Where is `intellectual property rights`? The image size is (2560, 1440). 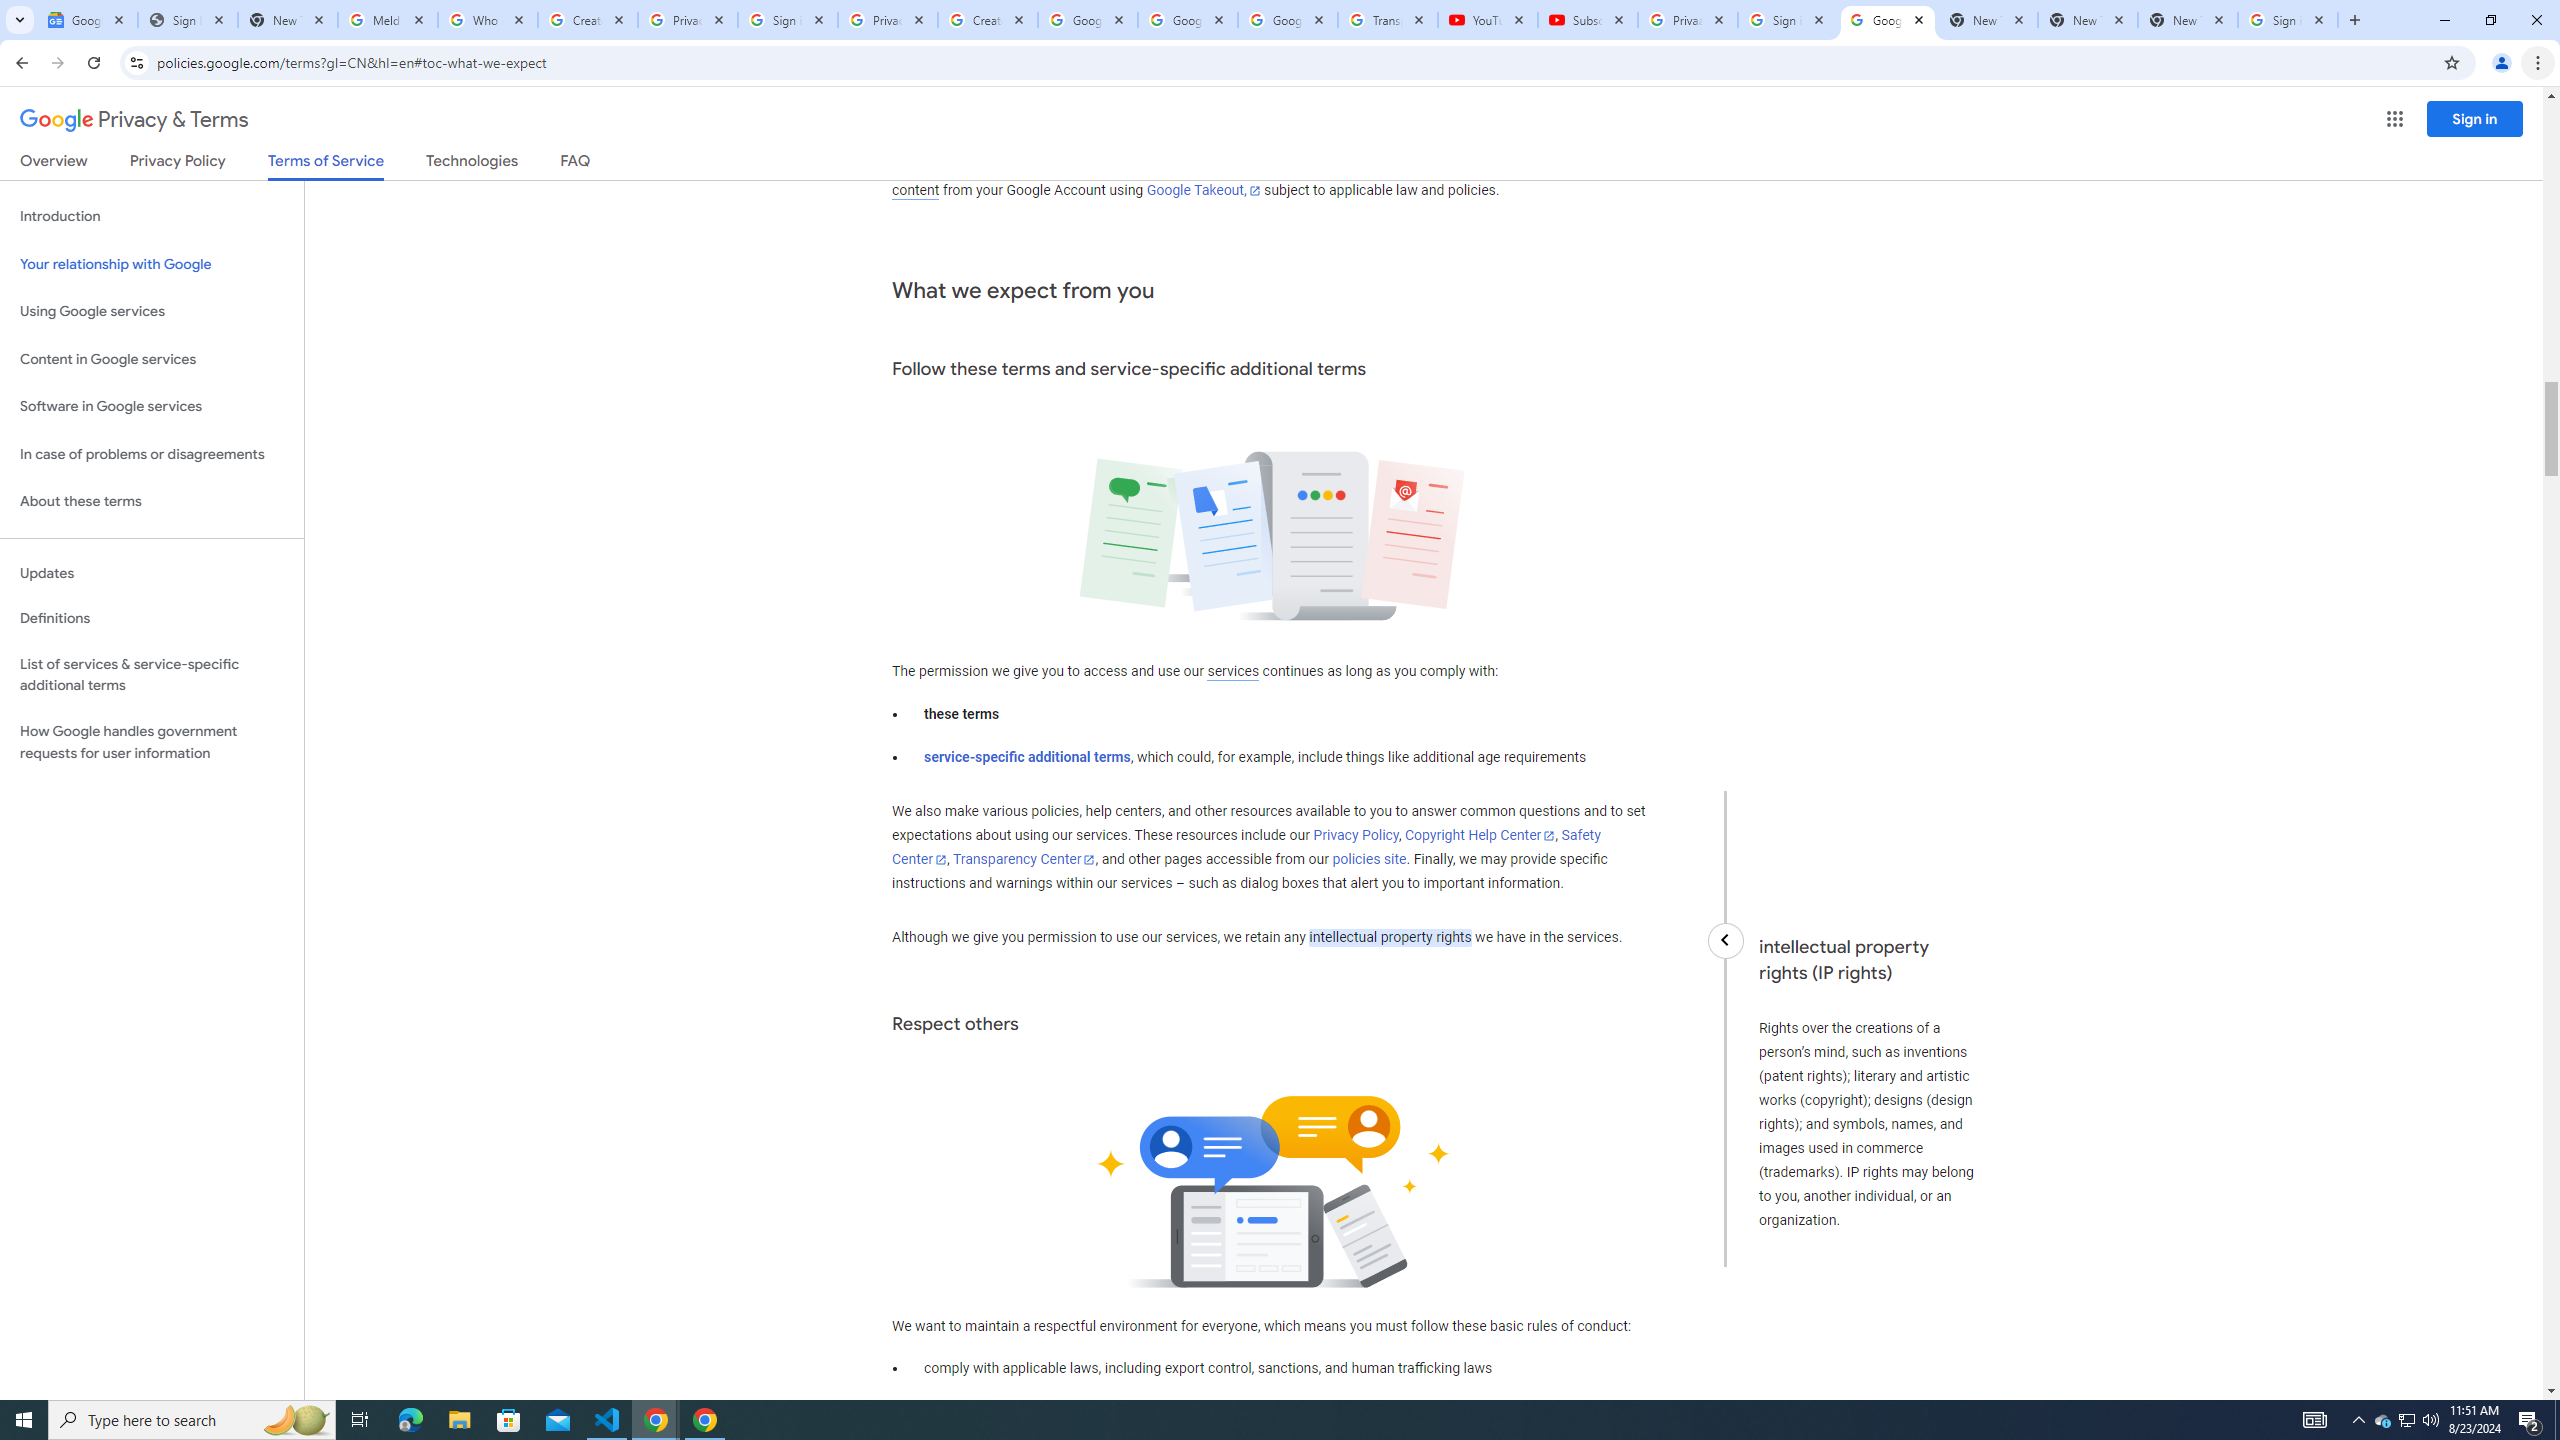
intellectual property rights is located at coordinates (1390, 938).